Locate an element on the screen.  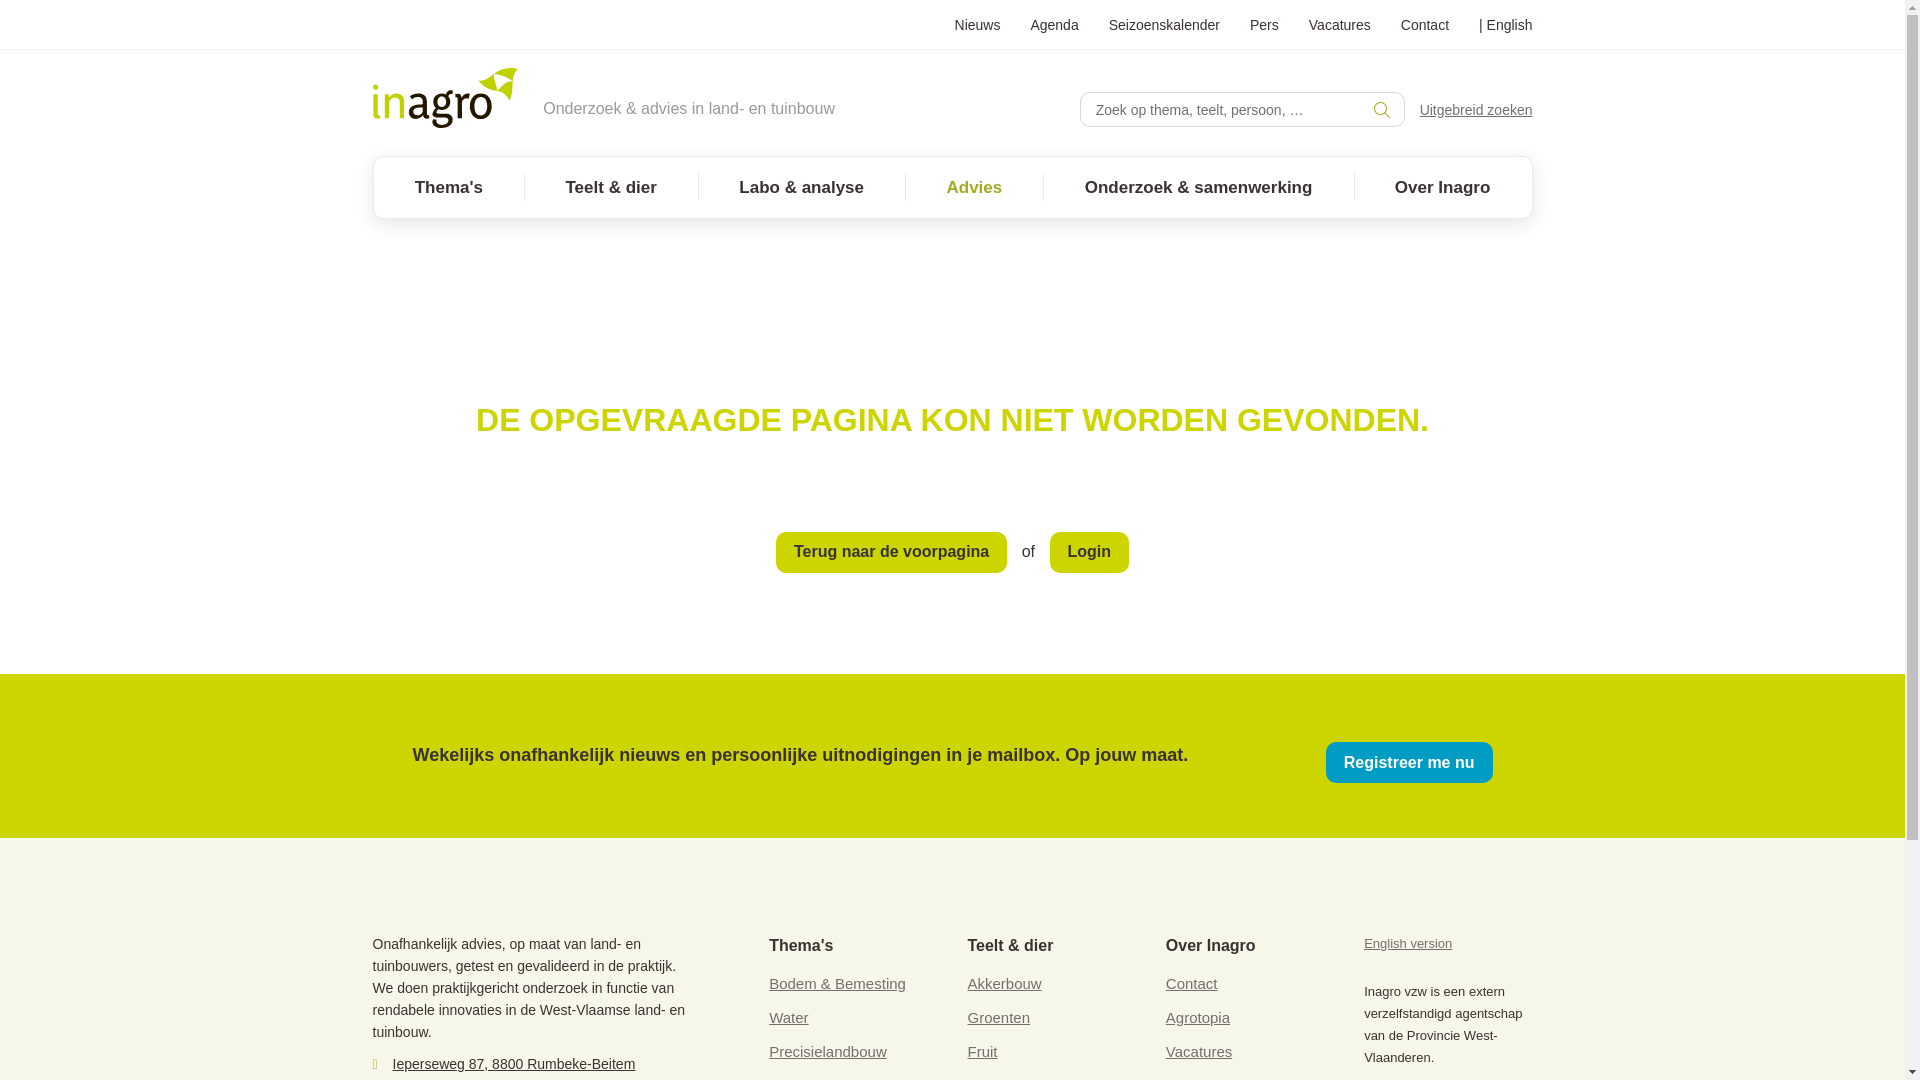
Overslaan en naar de inhoud gaan is located at coordinates (0, 0).